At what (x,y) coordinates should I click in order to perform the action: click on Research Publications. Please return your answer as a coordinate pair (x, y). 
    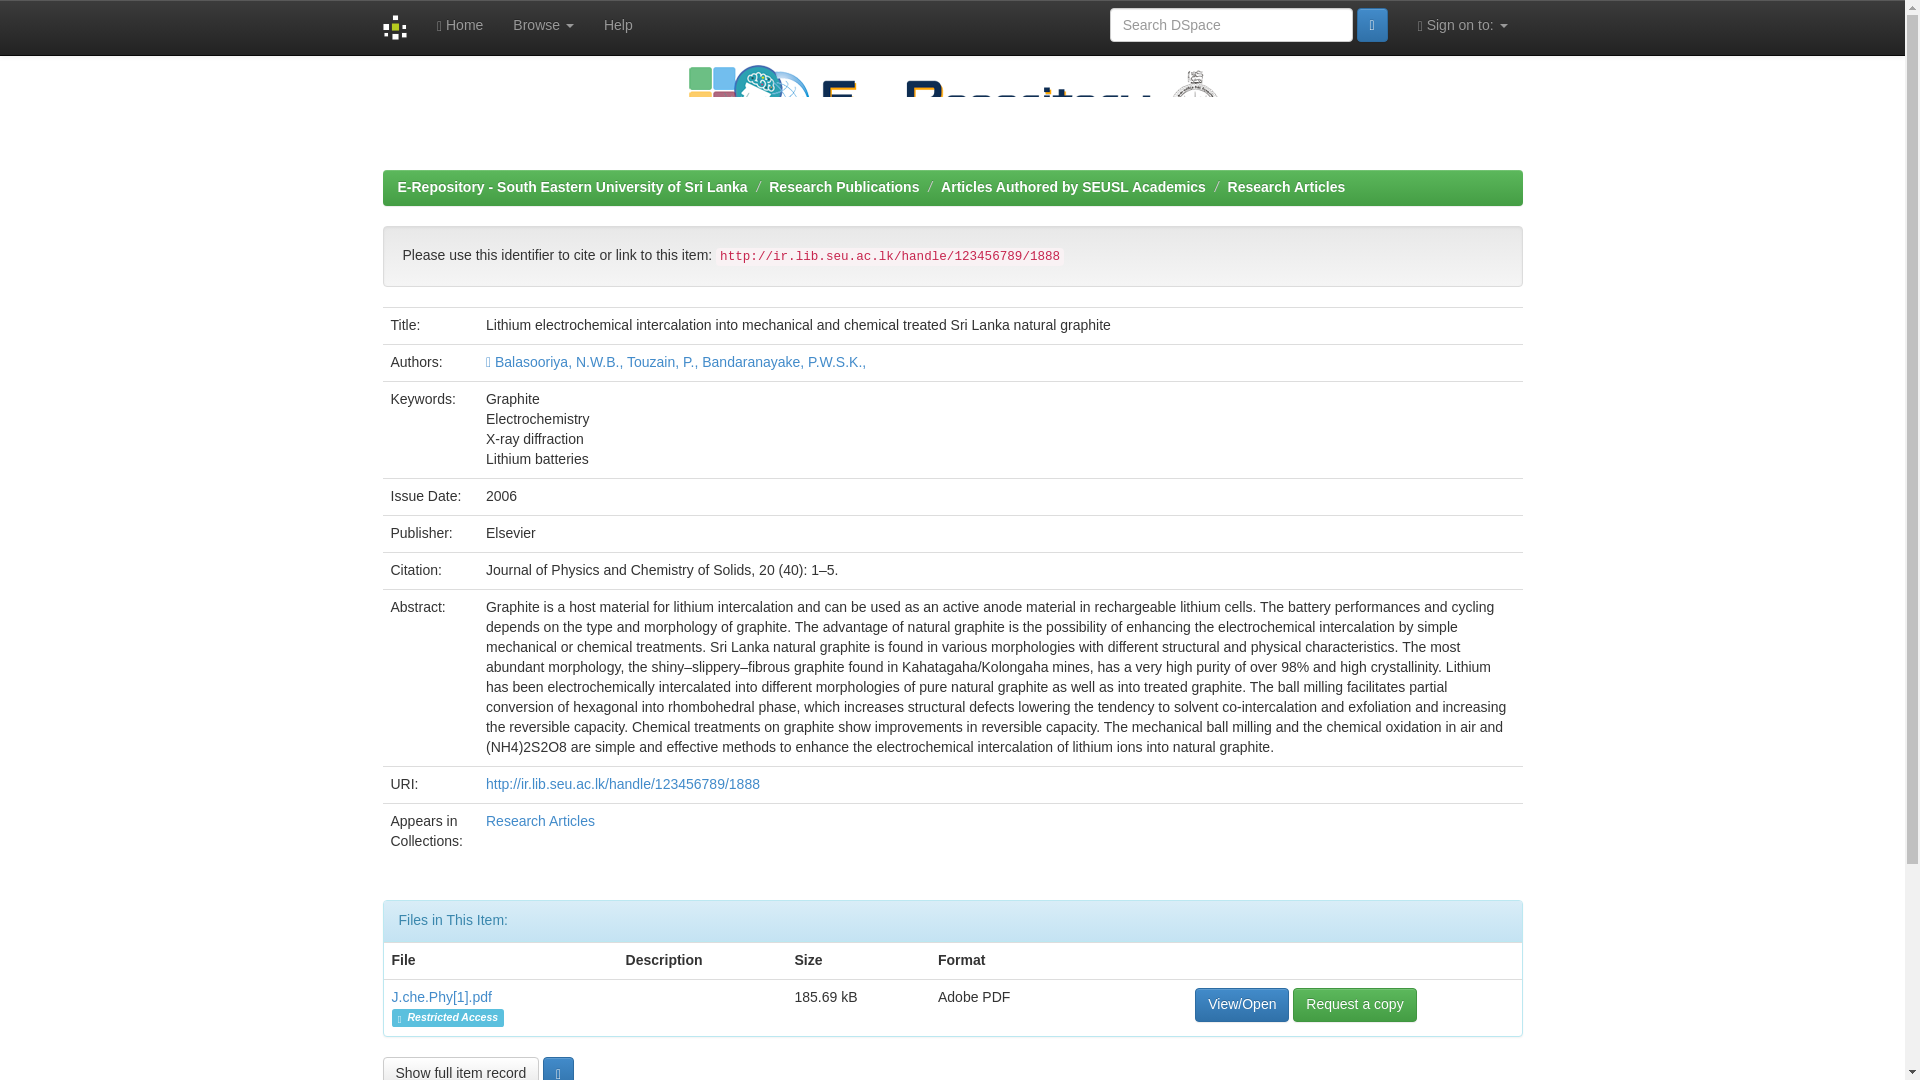
    Looking at the image, I should click on (844, 187).